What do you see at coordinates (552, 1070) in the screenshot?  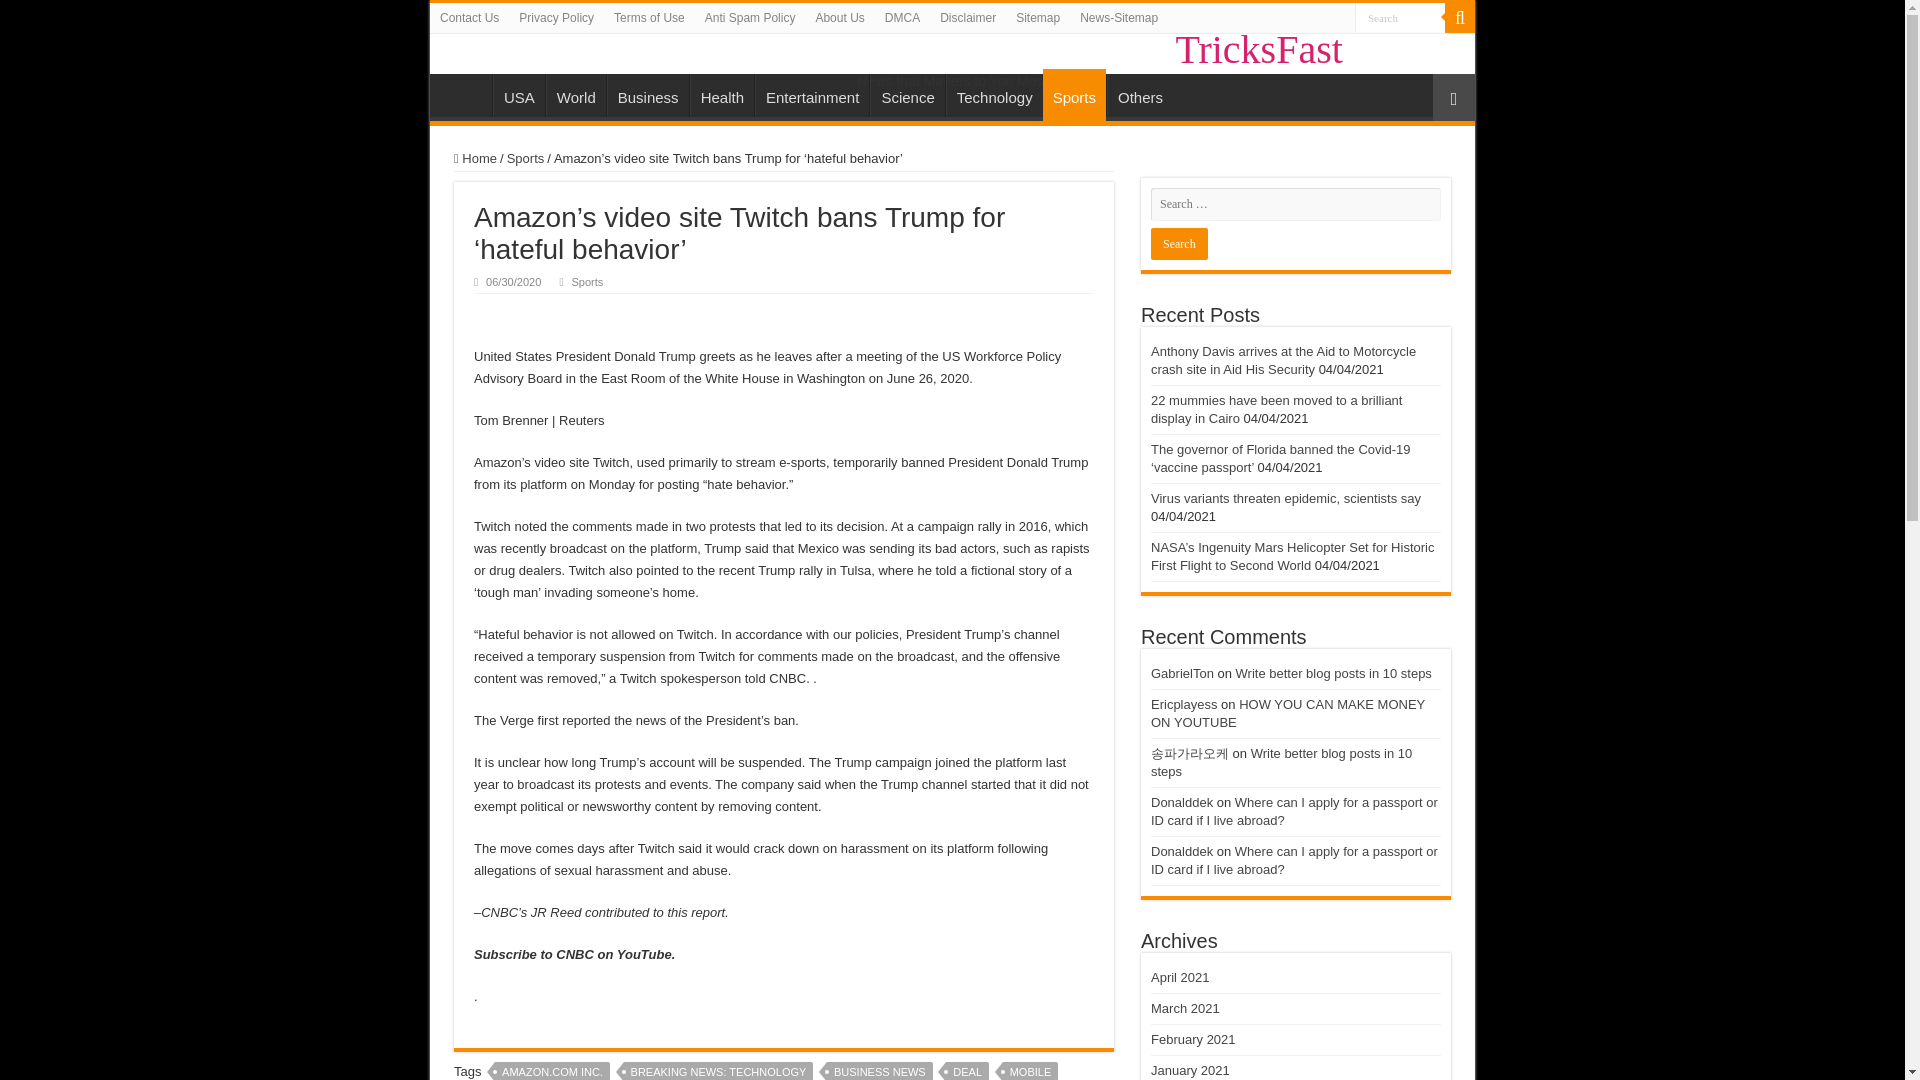 I see `AMAZON.COM INC.` at bounding box center [552, 1070].